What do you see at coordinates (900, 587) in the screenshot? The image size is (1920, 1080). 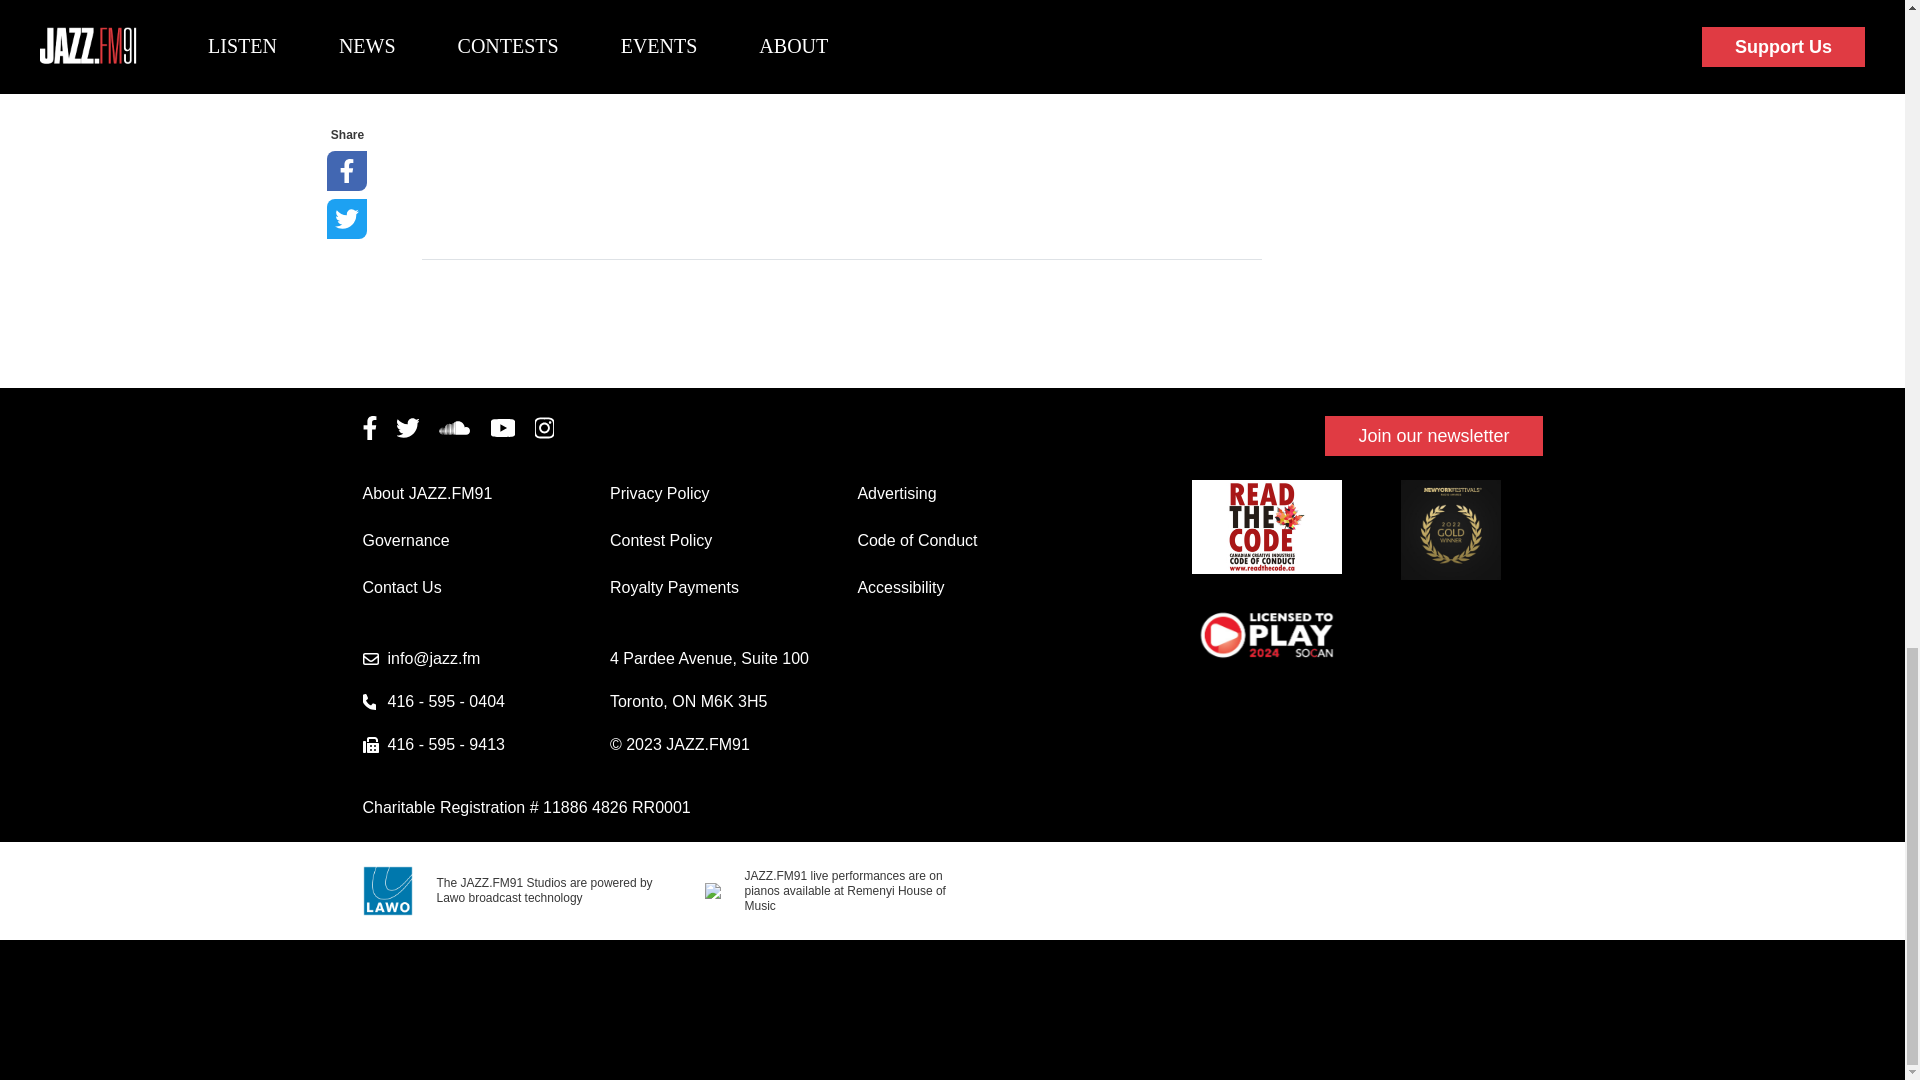 I see `Accessibility` at bounding box center [900, 587].